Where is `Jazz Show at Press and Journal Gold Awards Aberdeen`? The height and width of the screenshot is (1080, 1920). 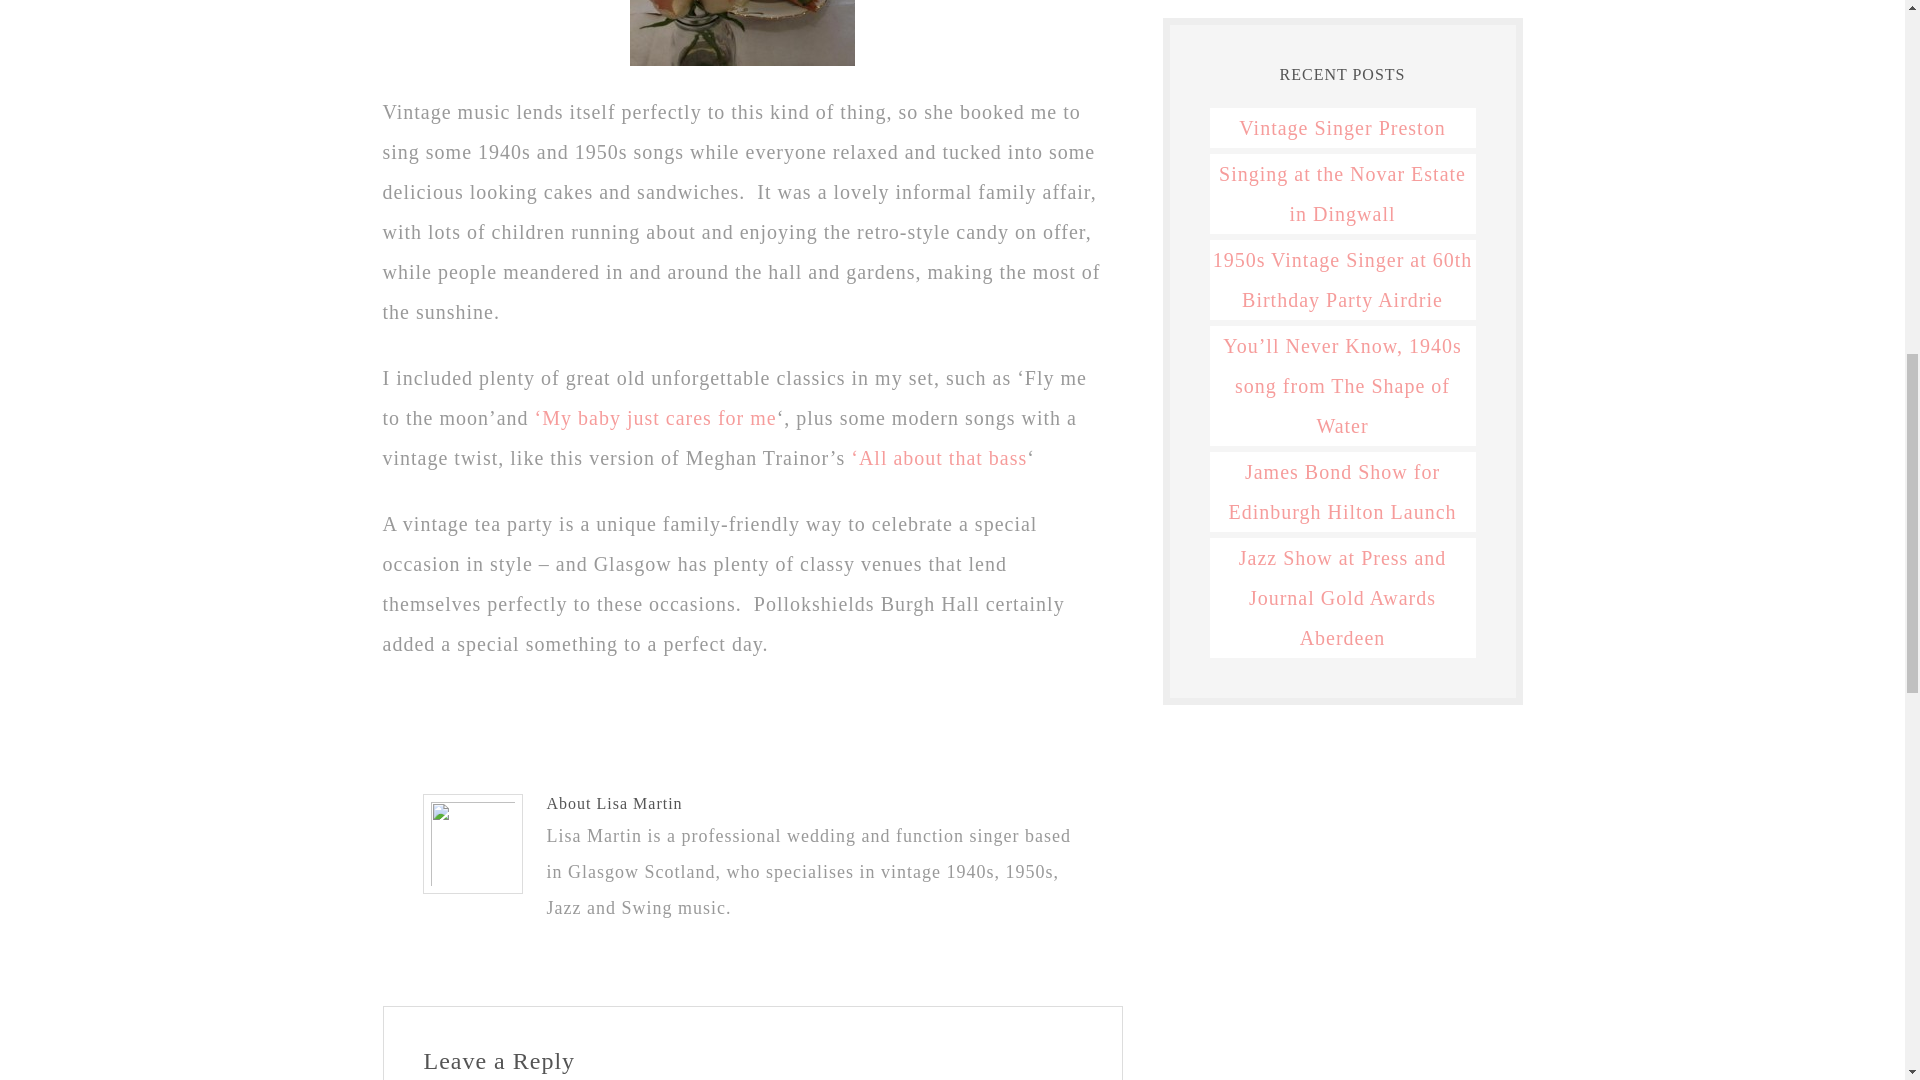
Jazz Show at Press and Journal Gold Awards Aberdeen is located at coordinates (1342, 598).